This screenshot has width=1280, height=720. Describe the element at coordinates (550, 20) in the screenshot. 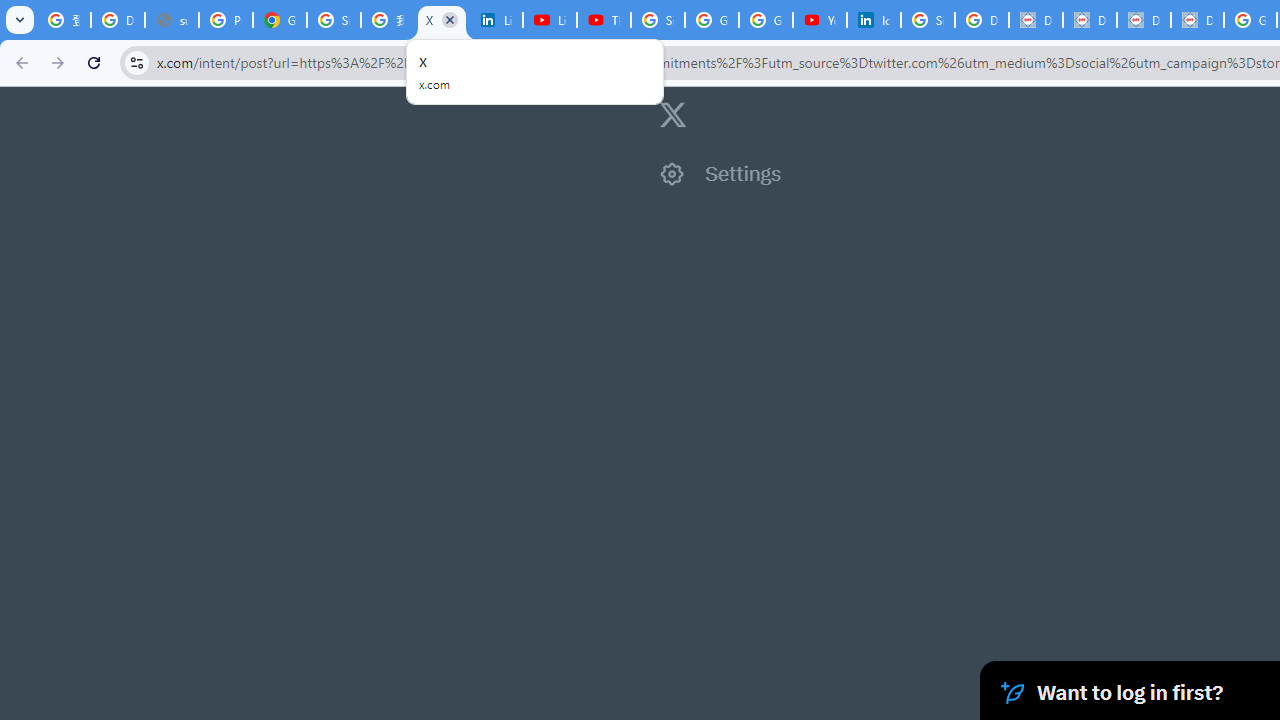

I see `LinkedIn - YouTube` at that location.